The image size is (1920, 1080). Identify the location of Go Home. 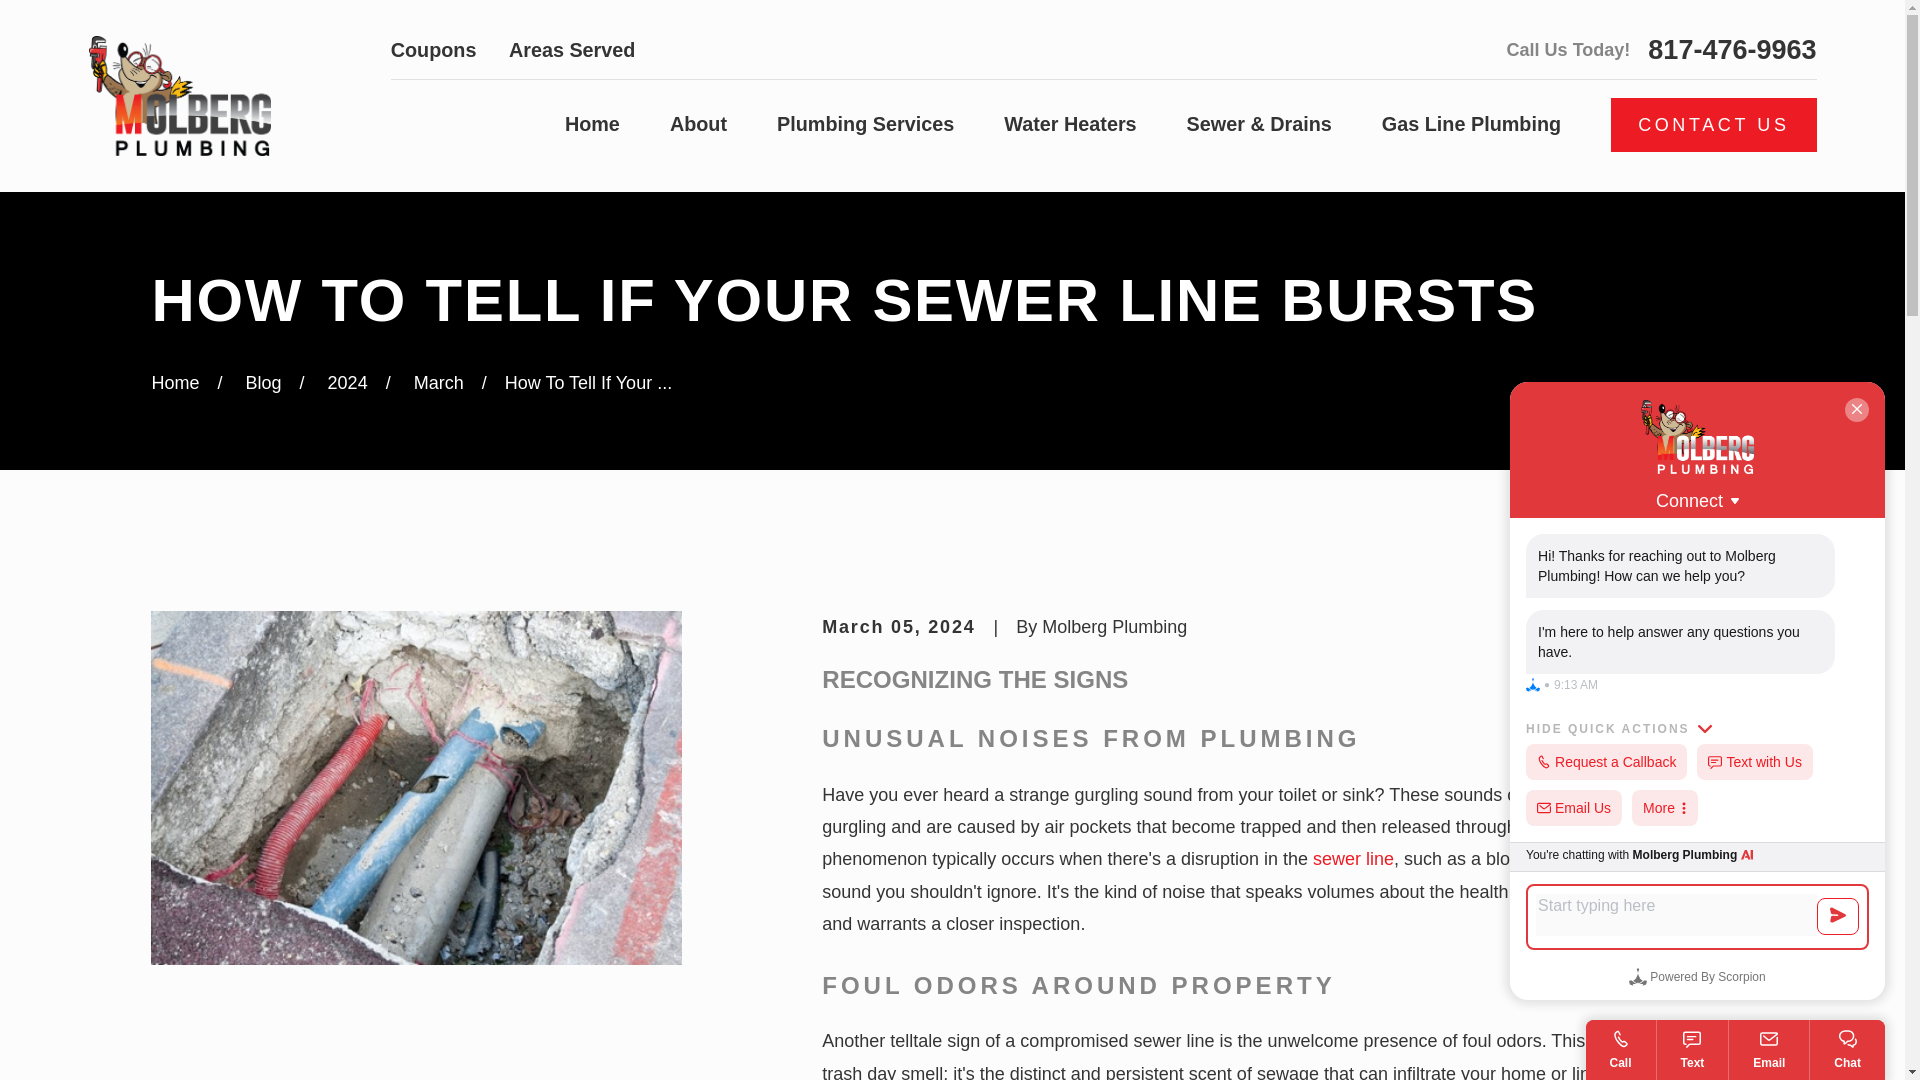
(175, 382).